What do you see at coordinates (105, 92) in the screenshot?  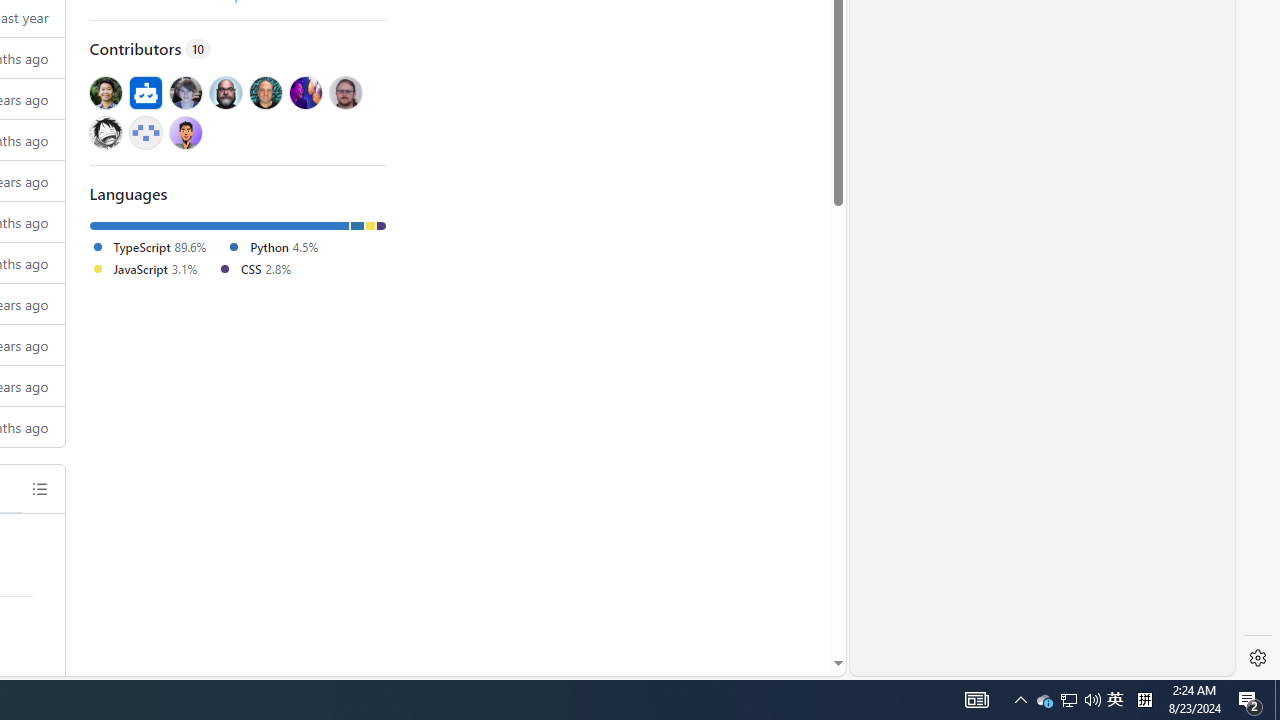 I see `@dguo` at bounding box center [105, 92].